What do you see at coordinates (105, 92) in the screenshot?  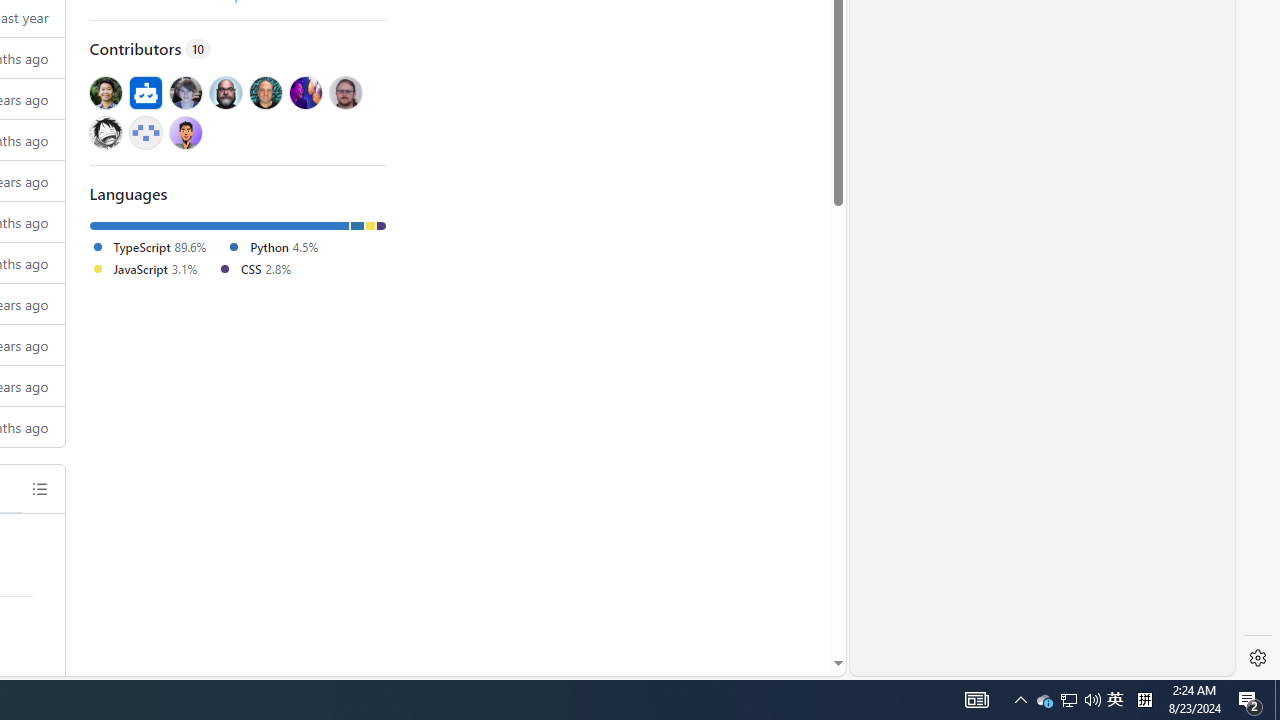 I see `@dguo` at bounding box center [105, 92].